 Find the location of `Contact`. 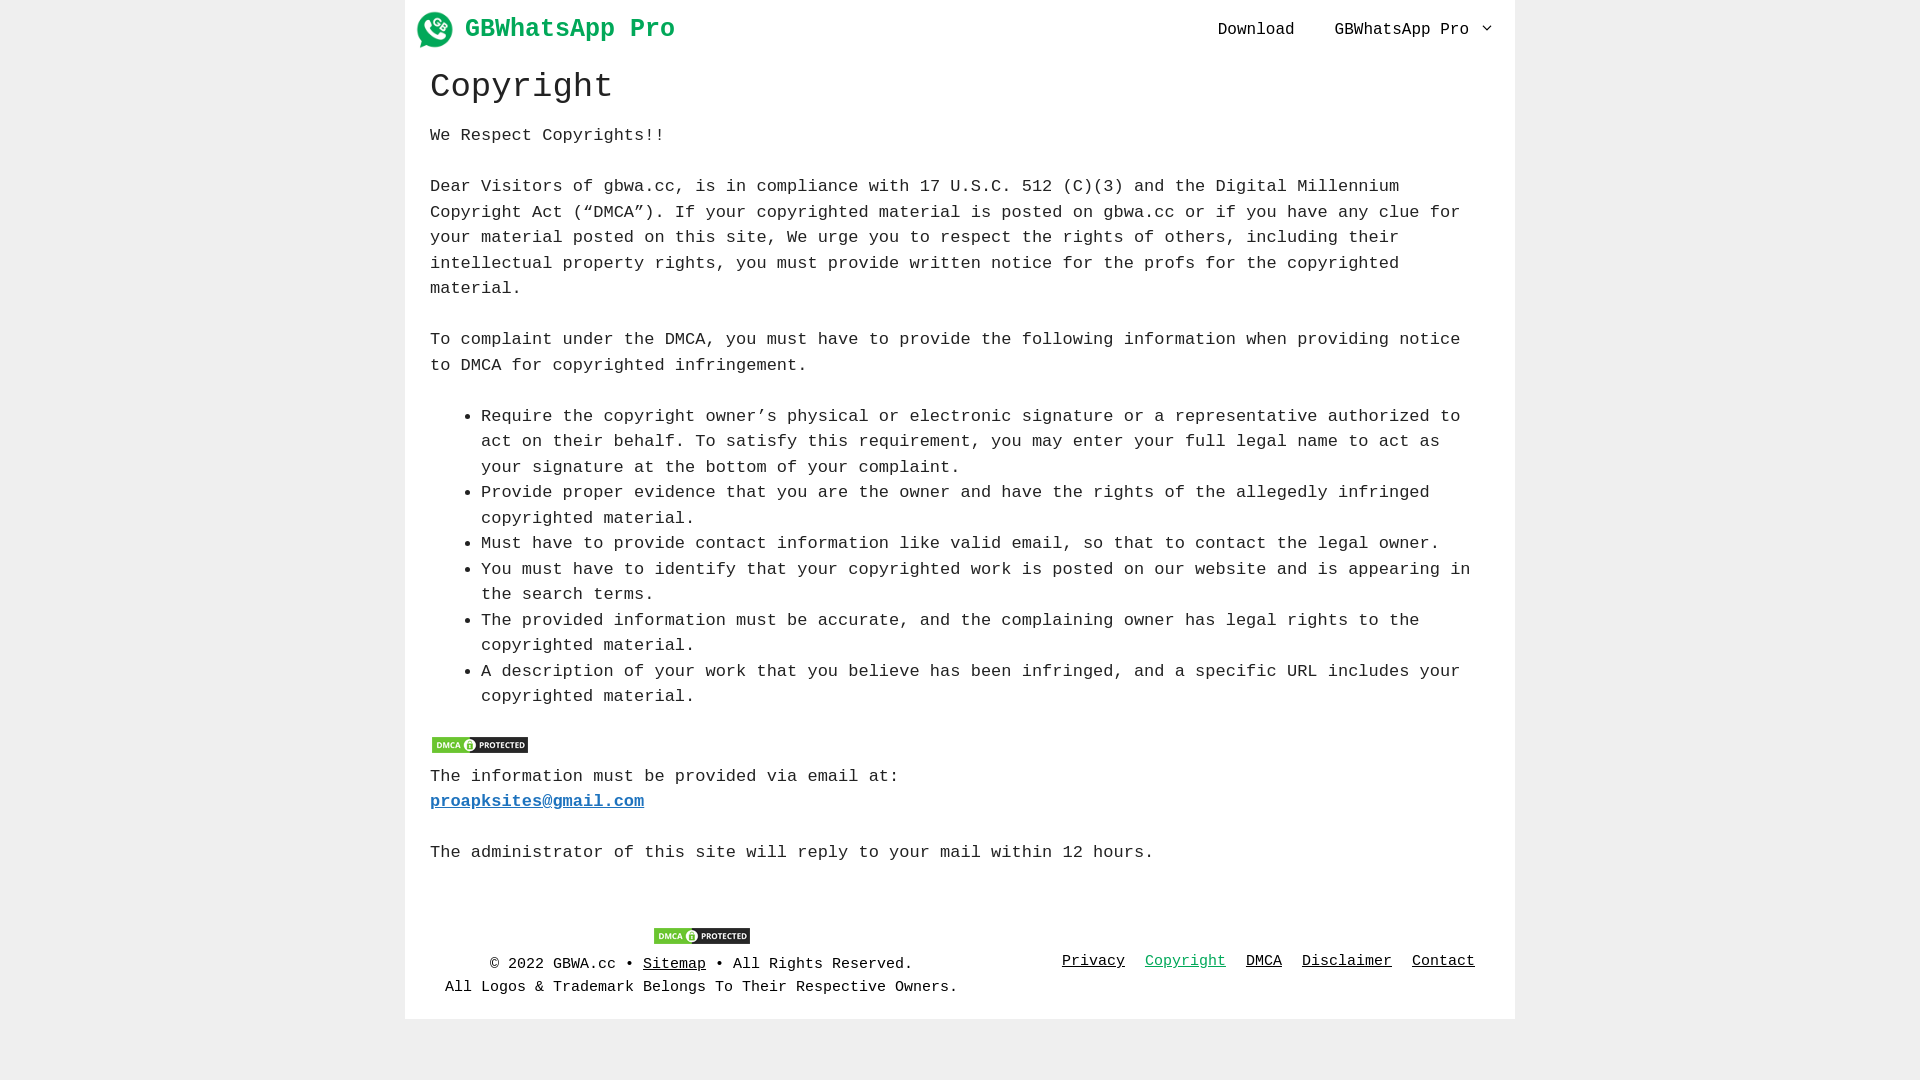

Contact is located at coordinates (1444, 962).